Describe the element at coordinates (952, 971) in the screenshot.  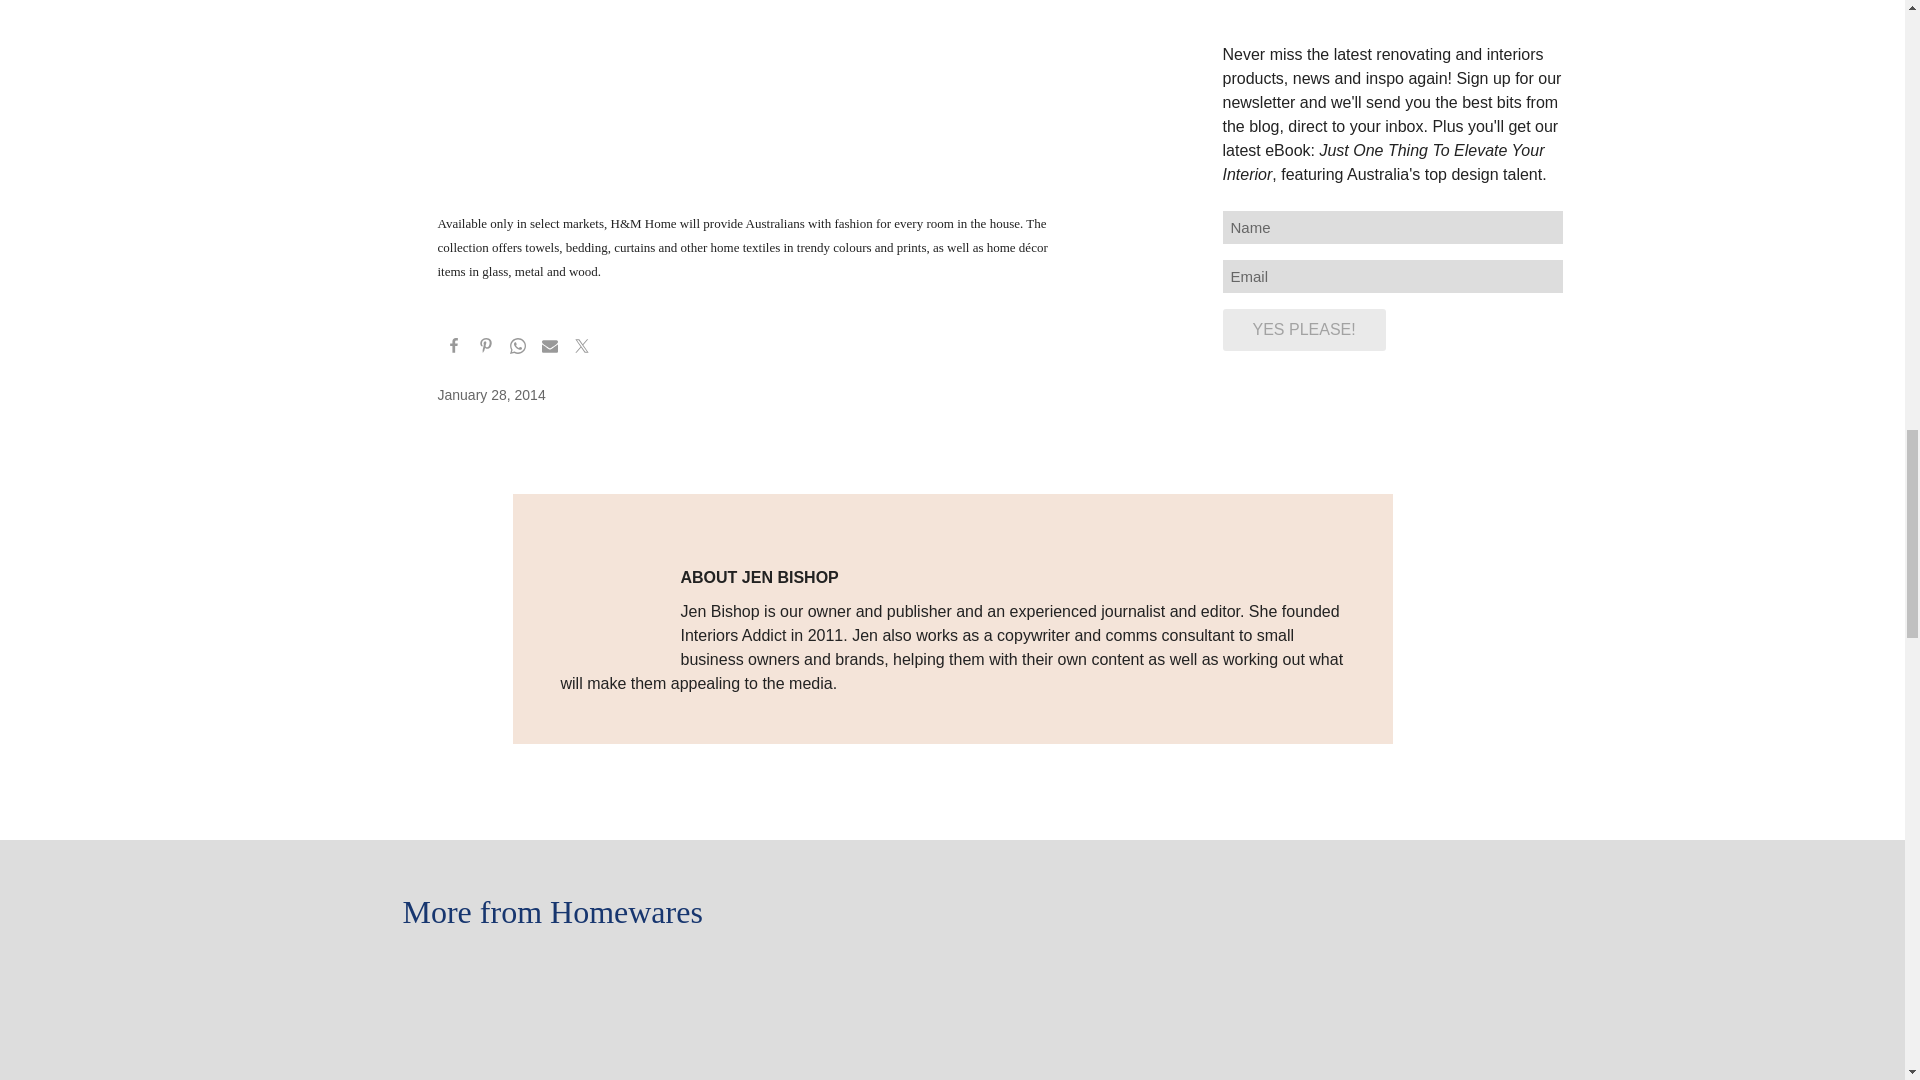
I see `New 3D high-low rugs are perfect for year round luxury` at that location.